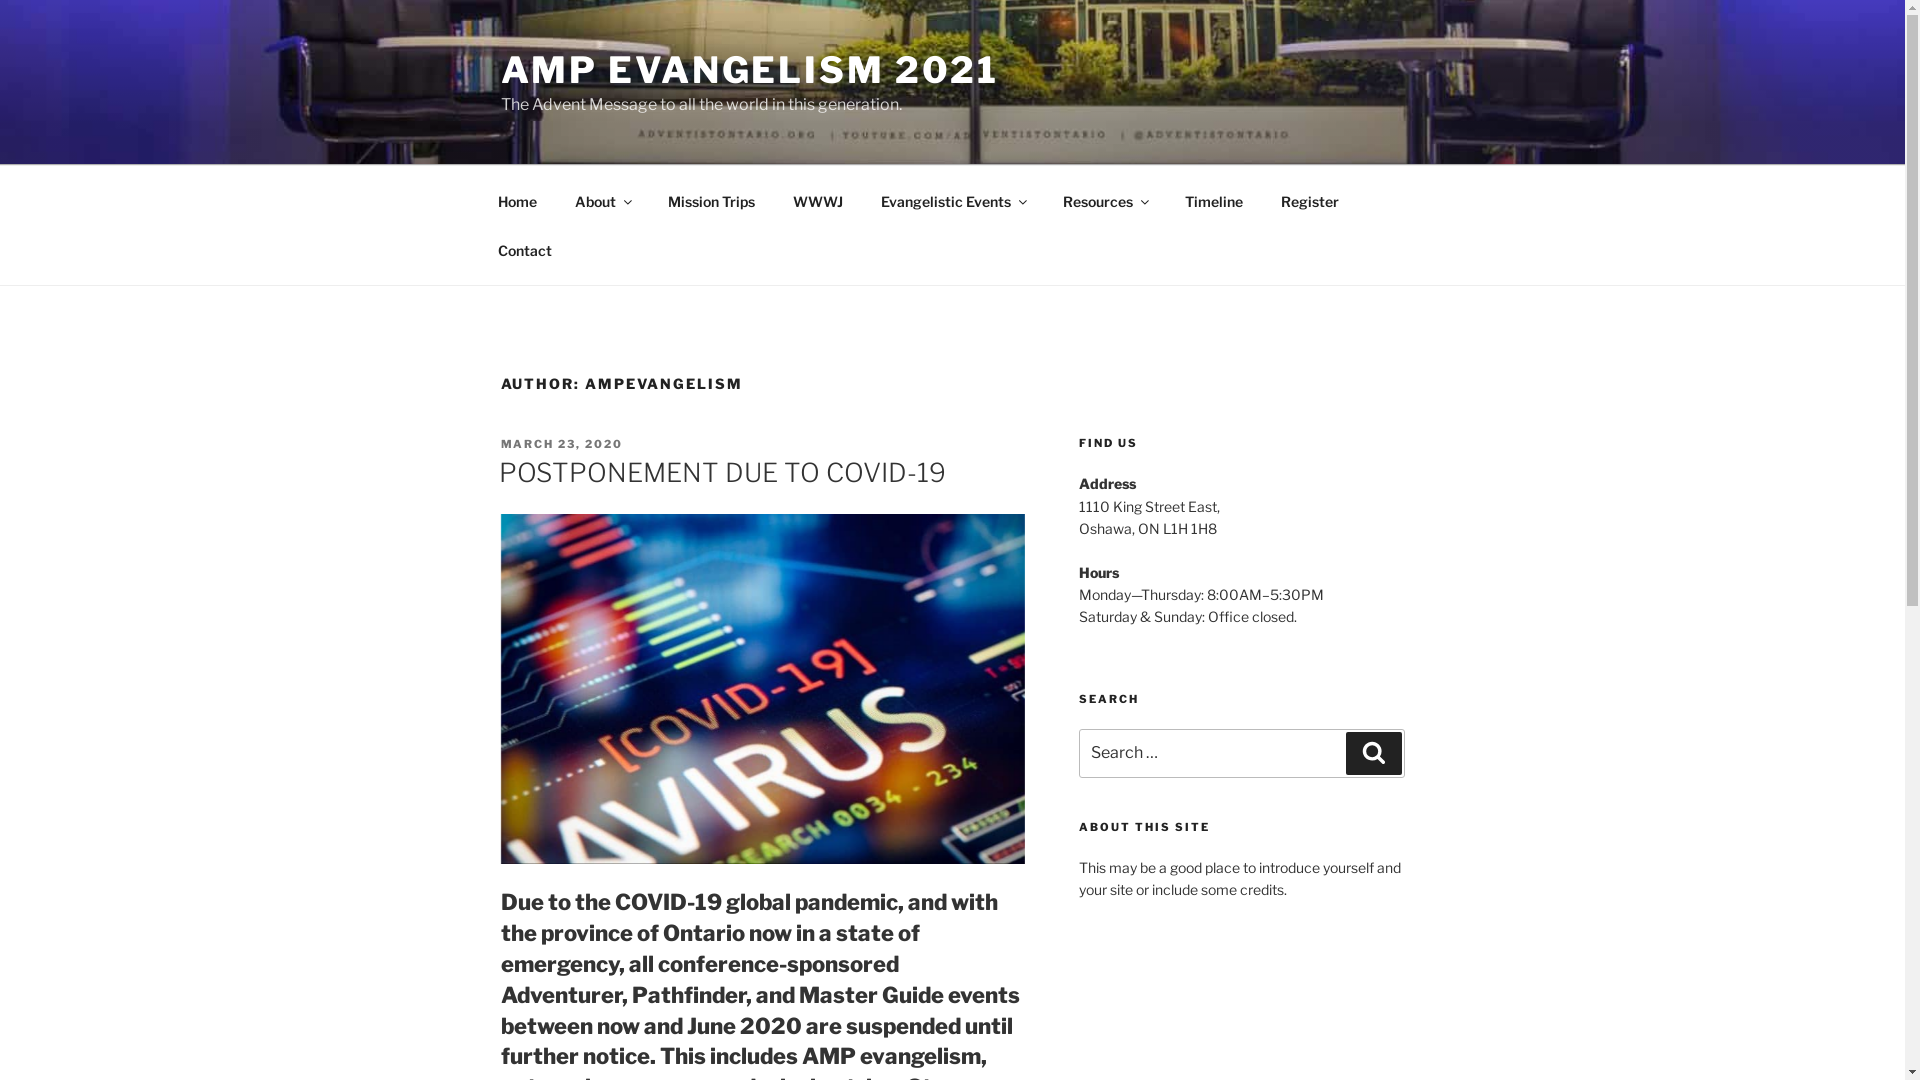 The image size is (1920, 1080). I want to click on MARCH 23, 2020, so click(562, 444).